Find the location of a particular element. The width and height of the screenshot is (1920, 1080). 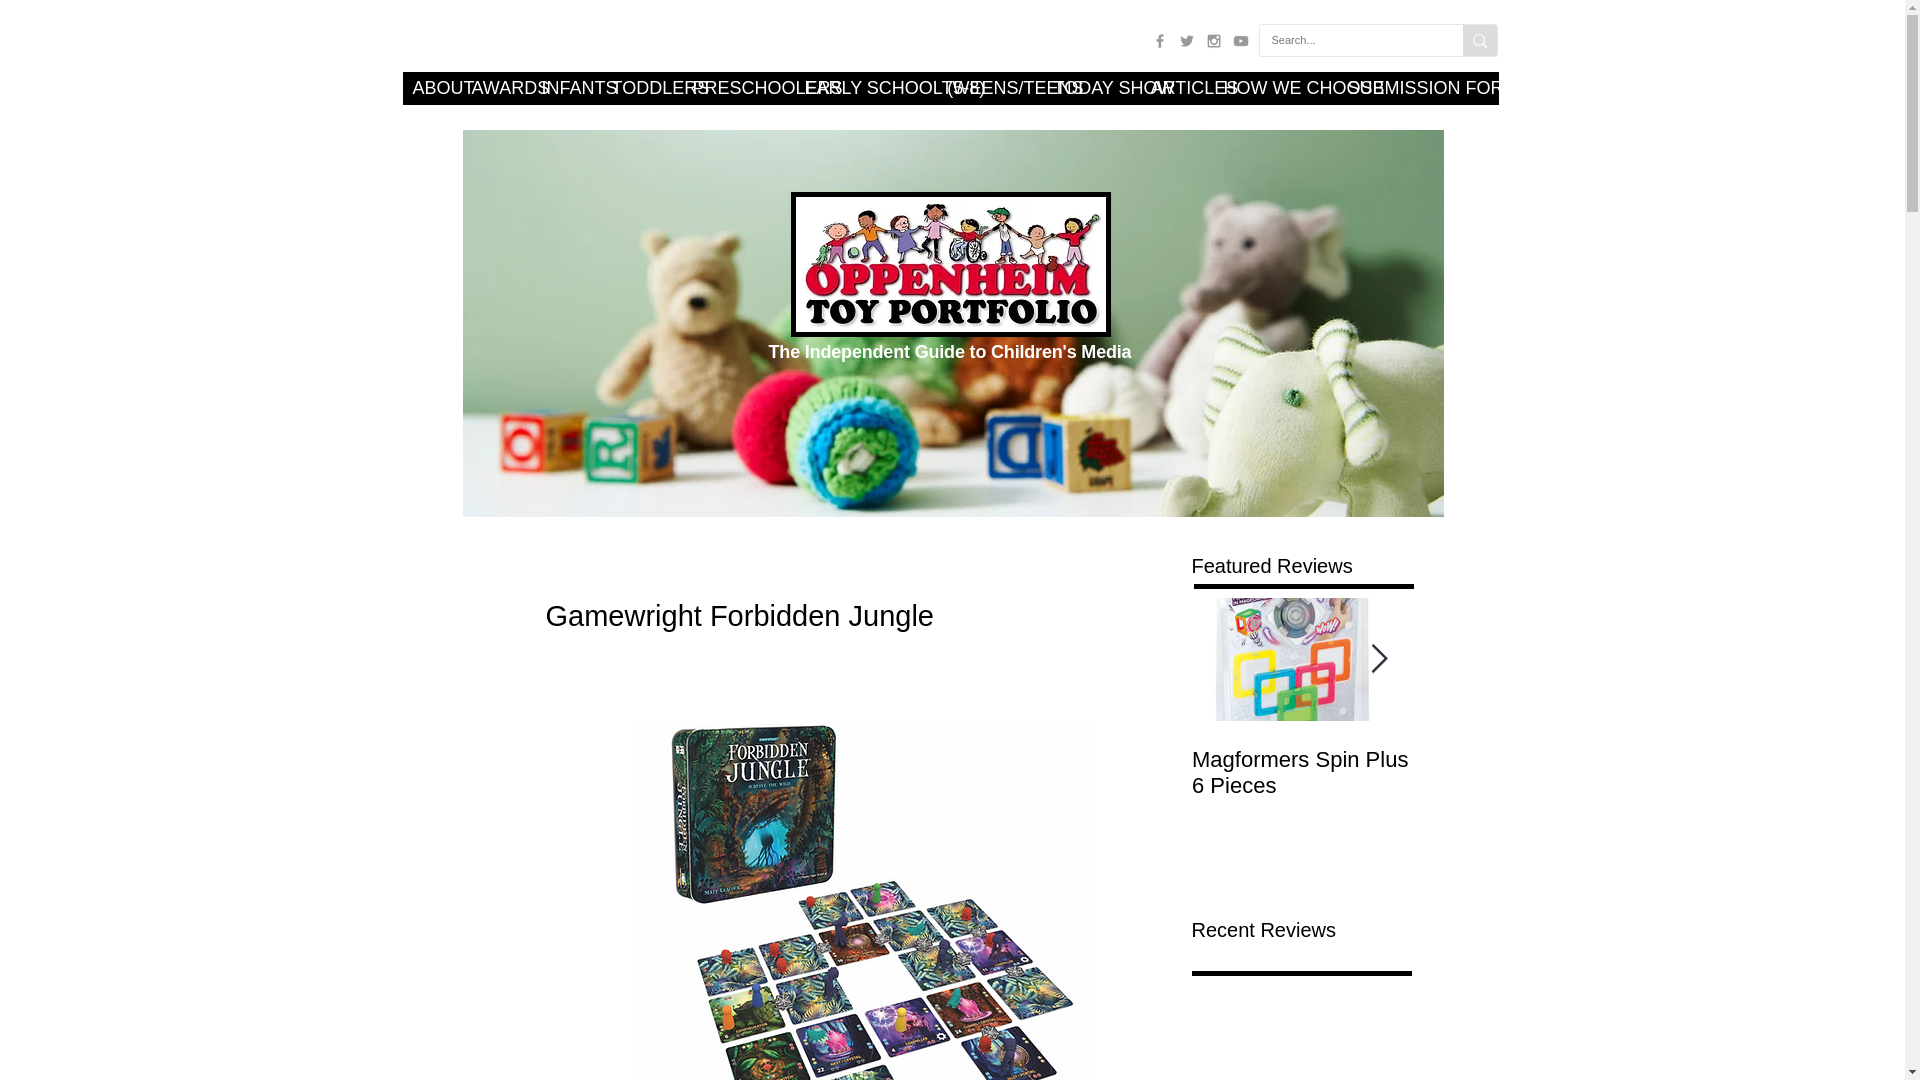

HOW WE CHOOSE is located at coordinates (1276, 88).